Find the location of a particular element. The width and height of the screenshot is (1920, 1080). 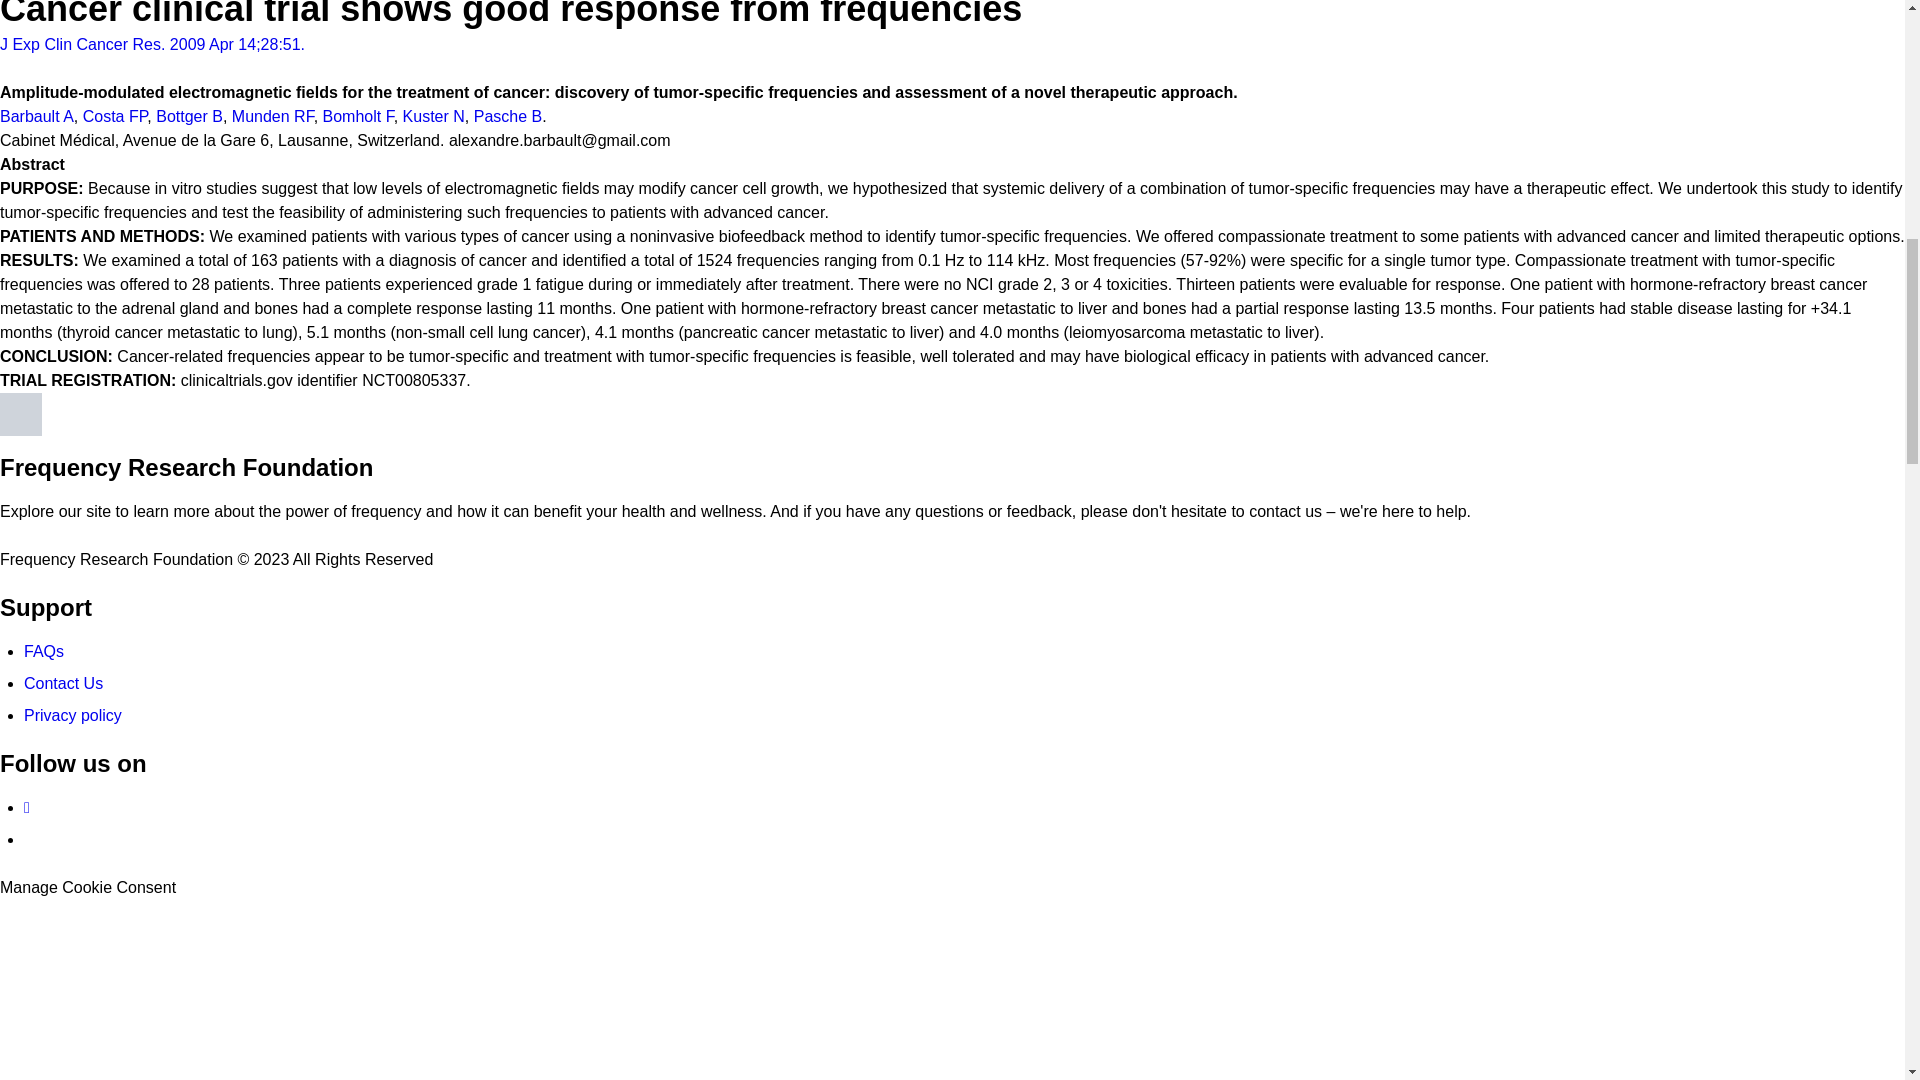

Bomholt F is located at coordinates (358, 116).